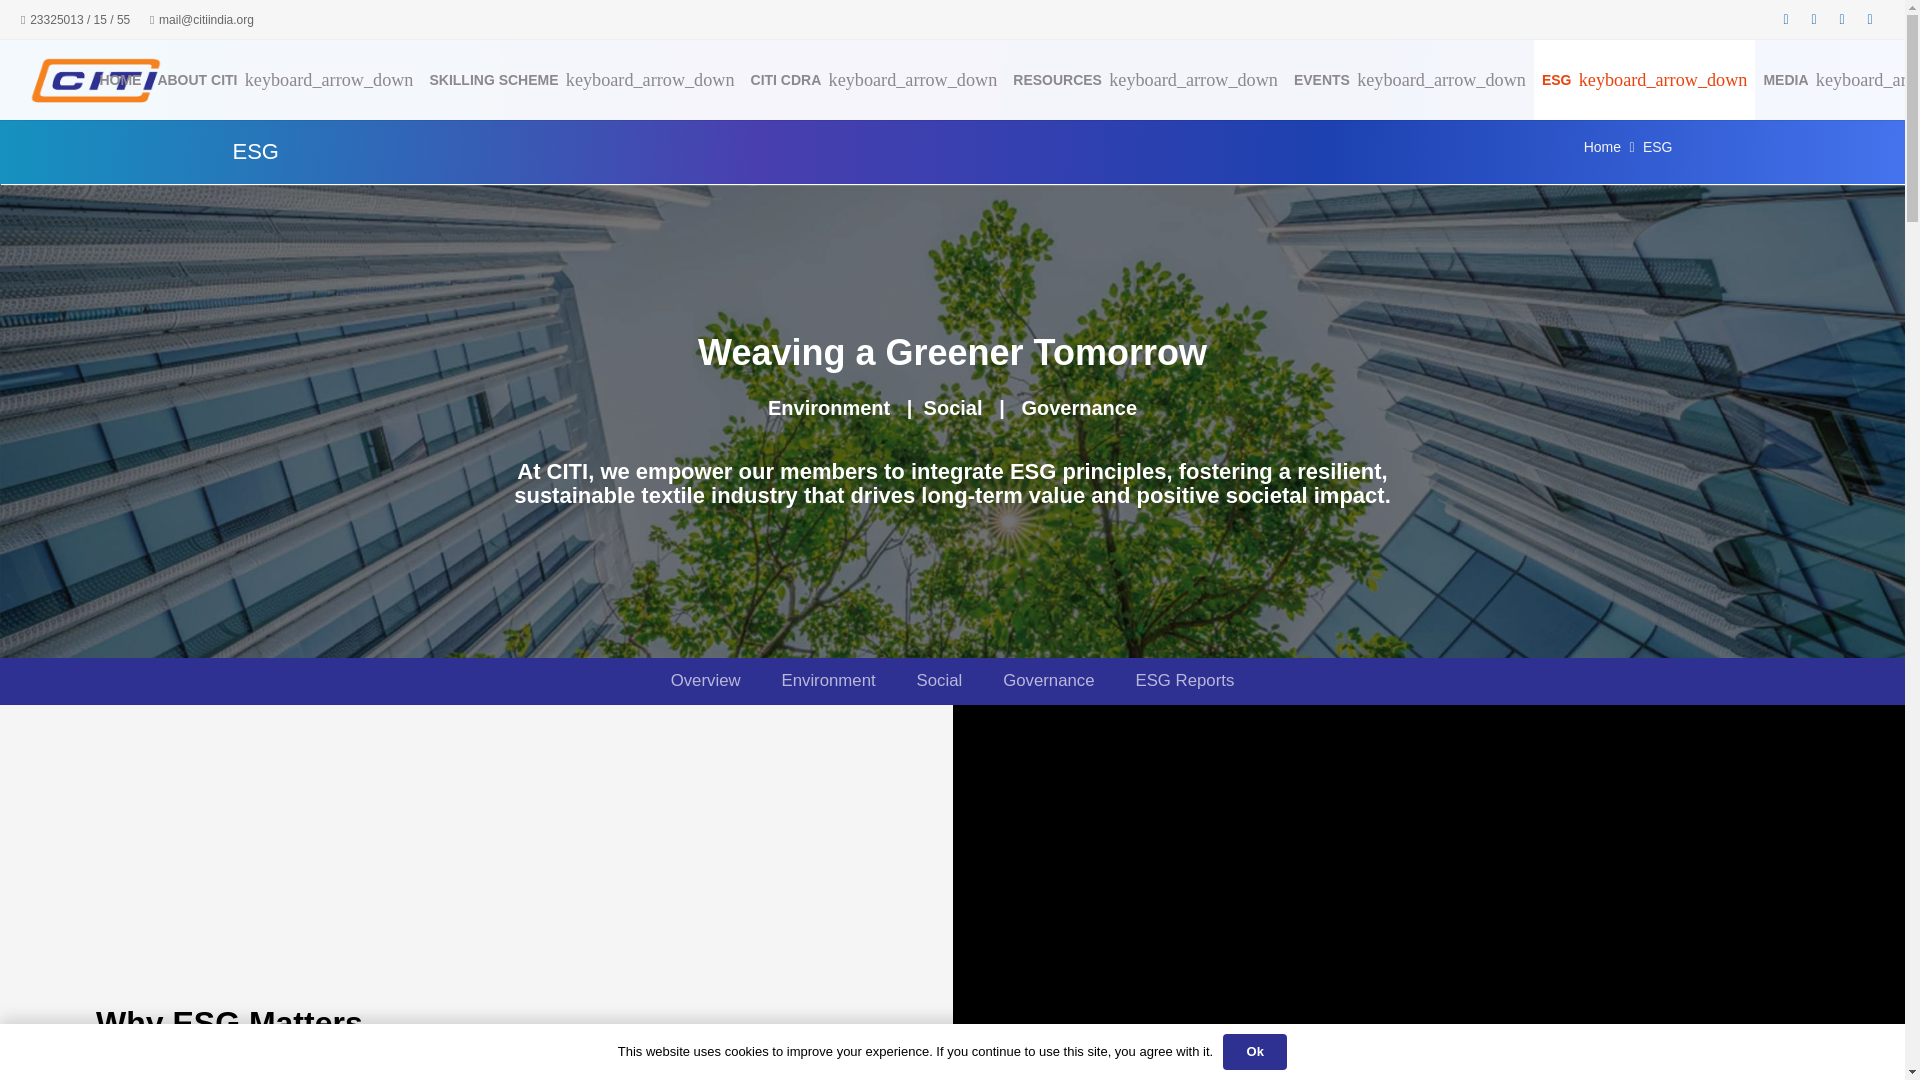  Describe the element at coordinates (1814, 20) in the screenshot. I see `Twitter` at that location.